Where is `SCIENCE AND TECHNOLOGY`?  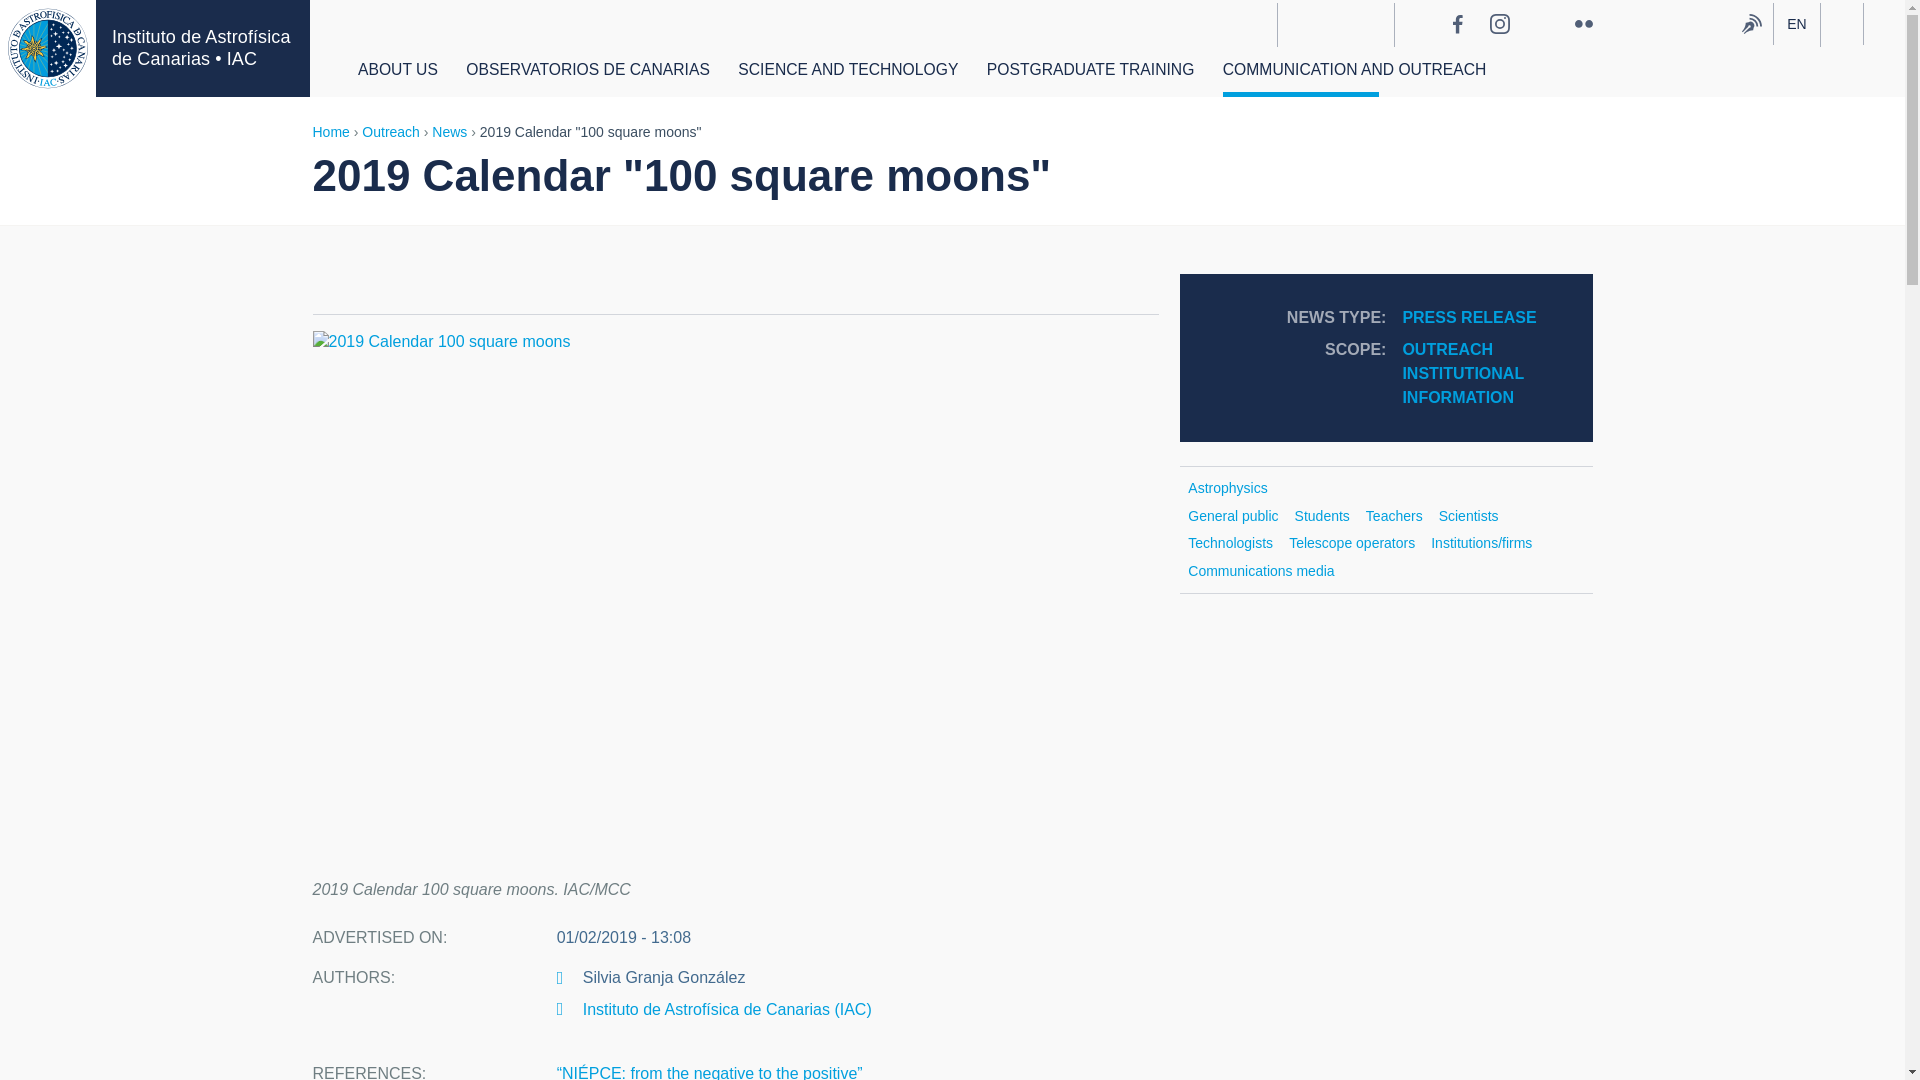
SCIENCE AND TECHNOLOGY is located at coordinates (848, 74).